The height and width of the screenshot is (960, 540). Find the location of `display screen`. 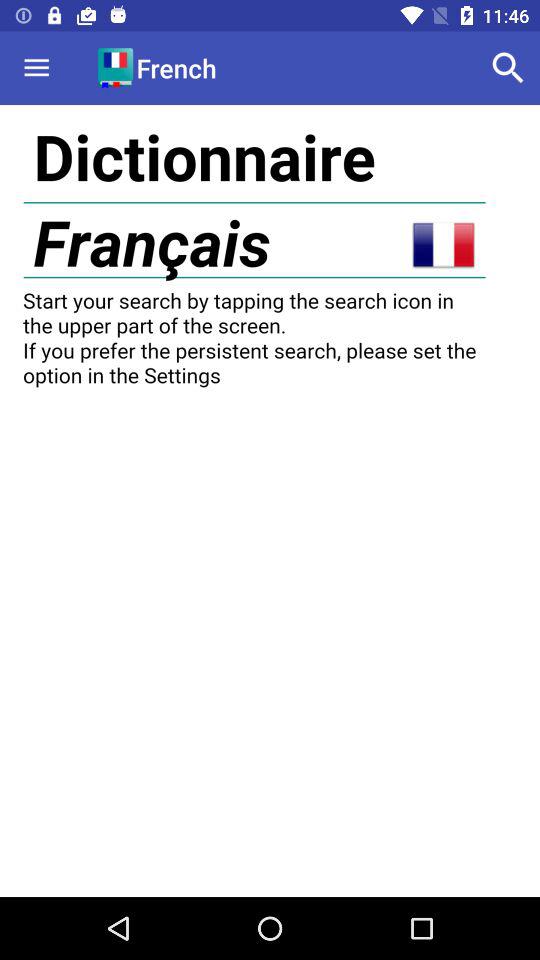

display screen is located at coordinates (270, 501).